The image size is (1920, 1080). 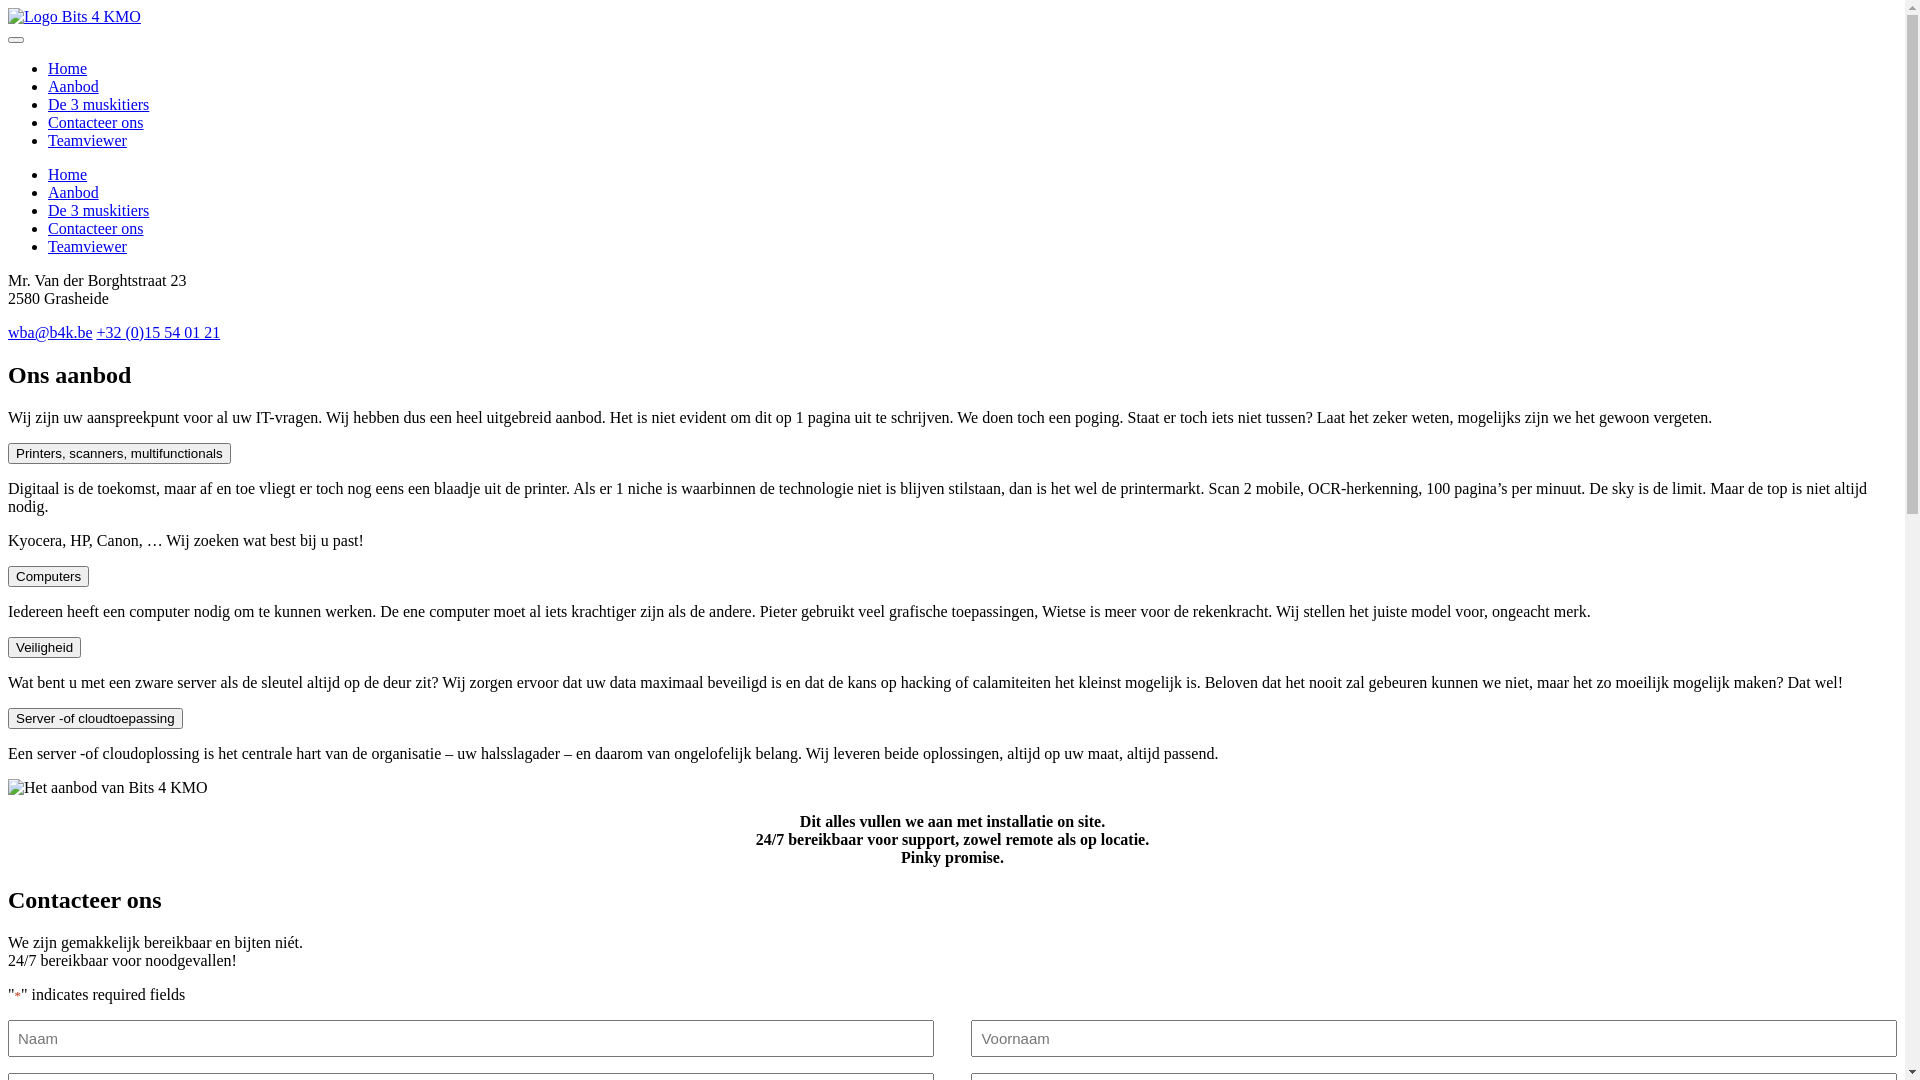 I want to click on Home, so click(x=68, y=174).